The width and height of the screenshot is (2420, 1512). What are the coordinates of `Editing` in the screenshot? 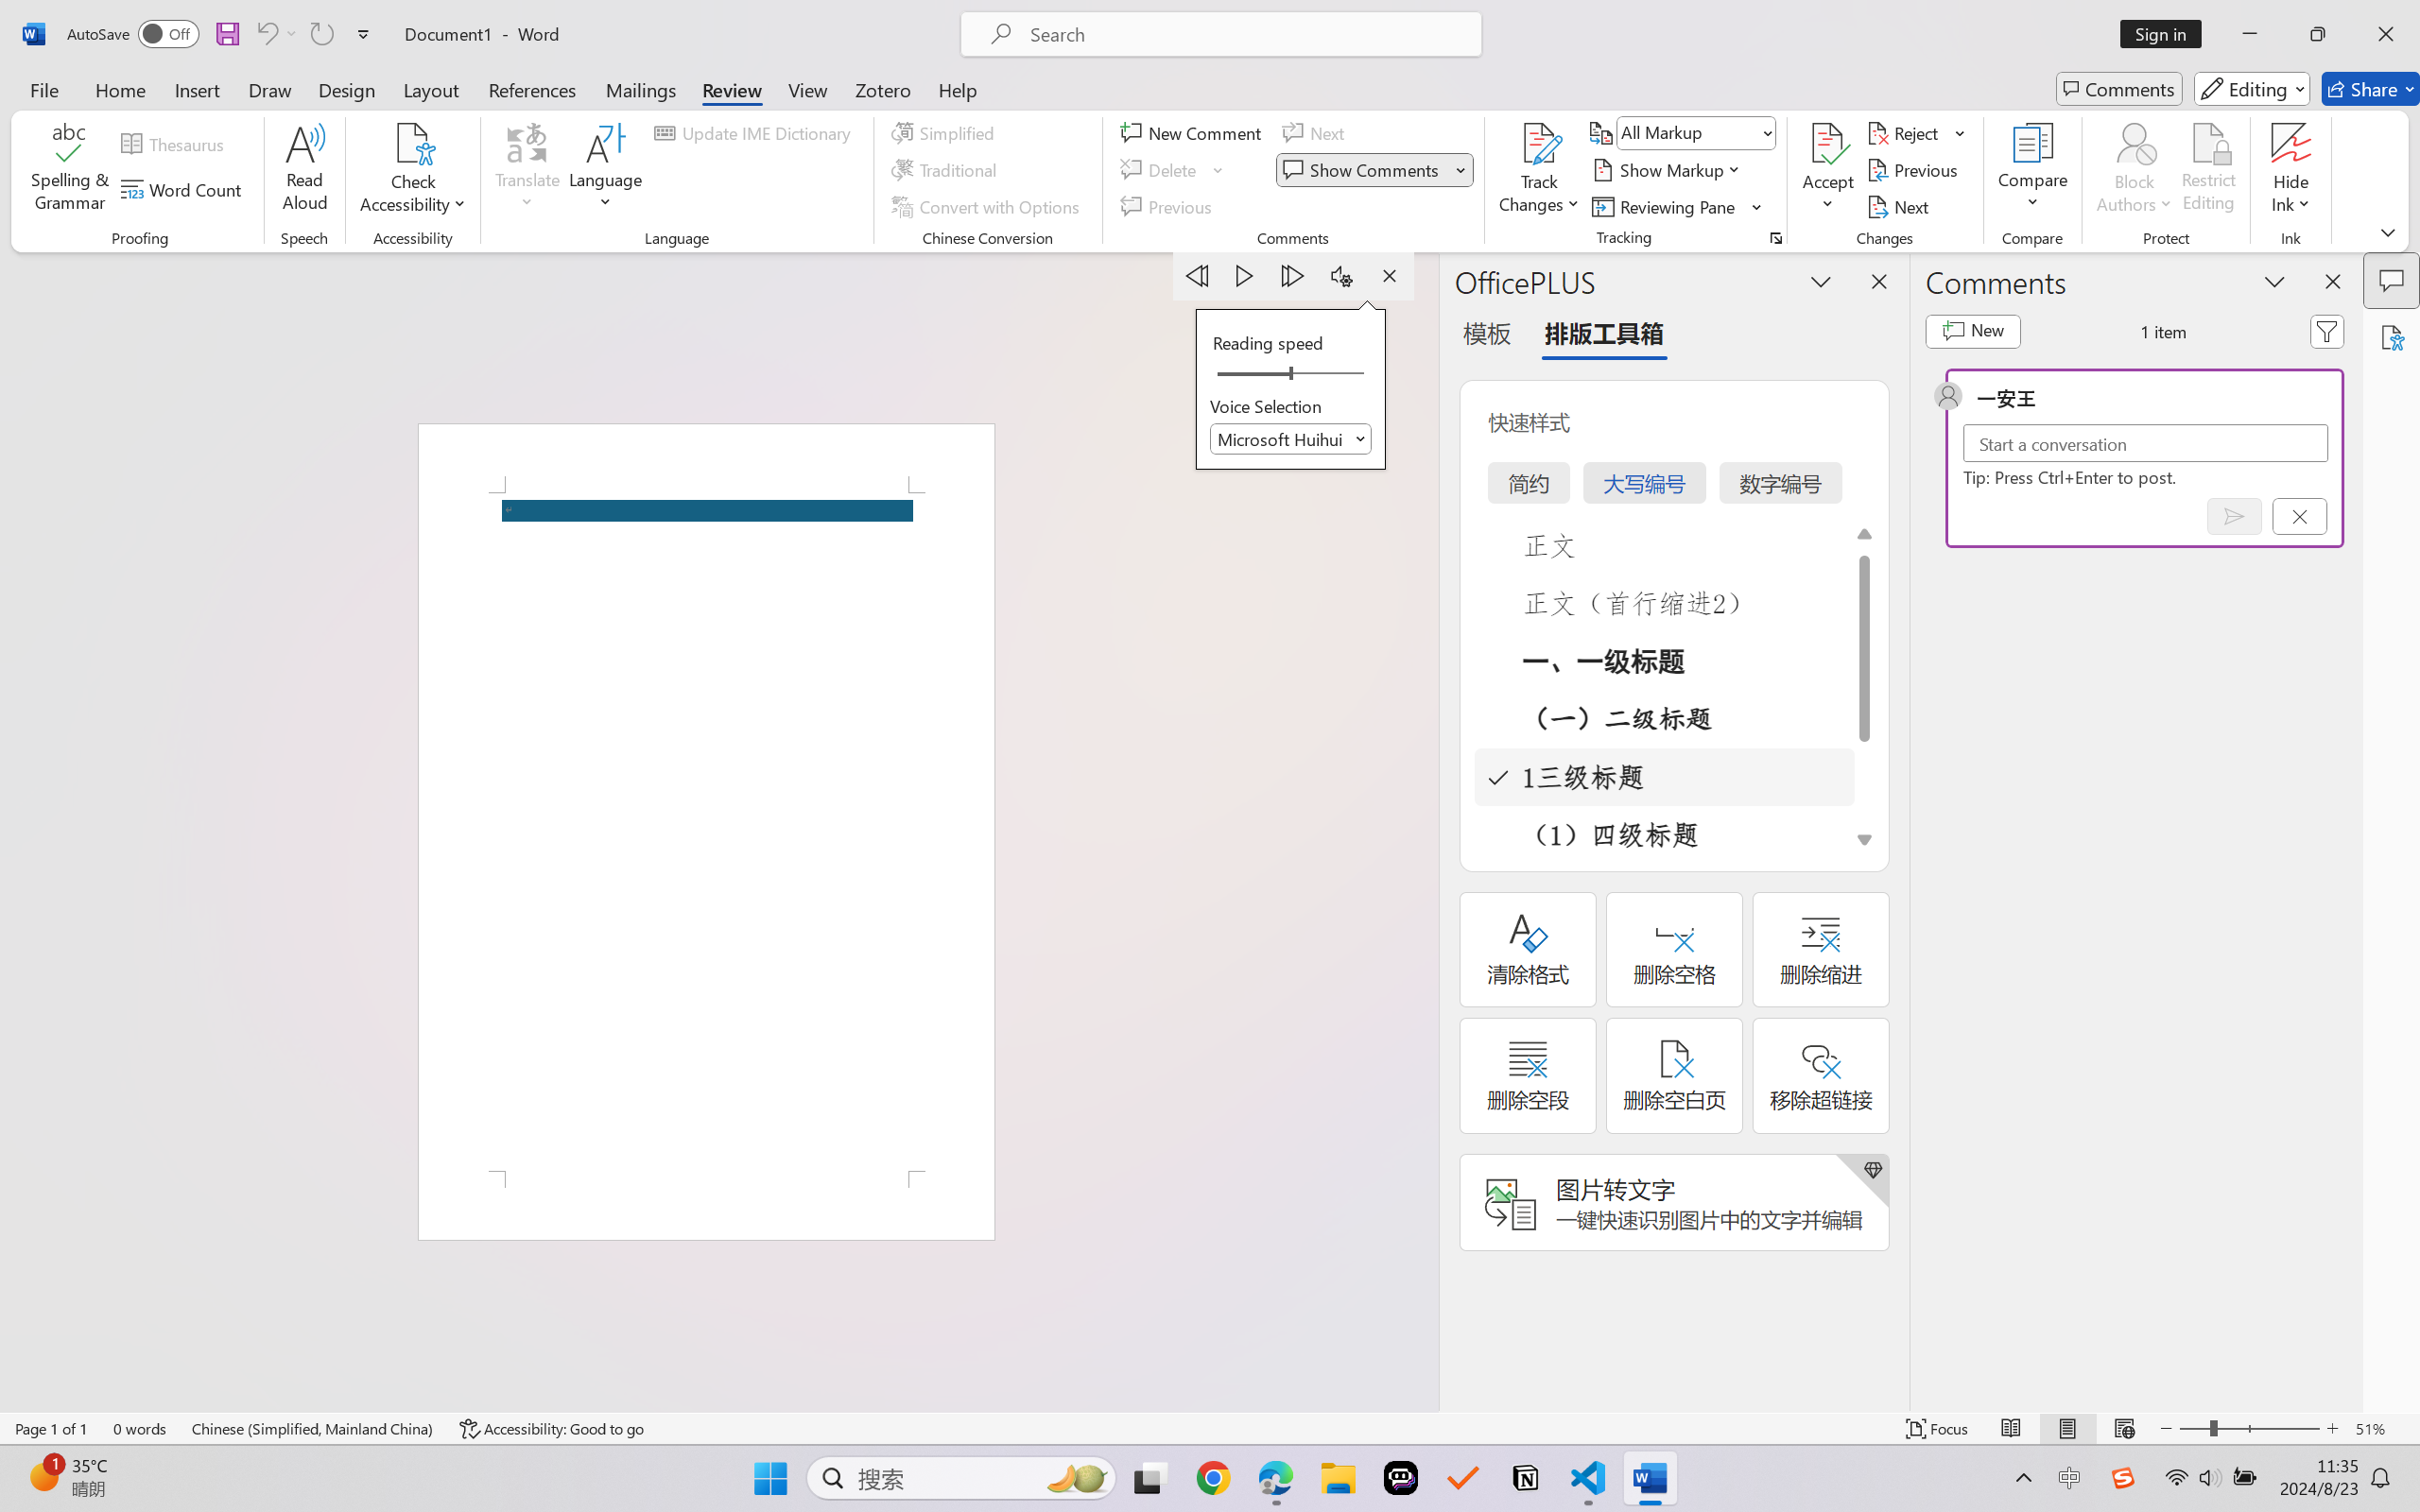 It's located at (2252, 89).